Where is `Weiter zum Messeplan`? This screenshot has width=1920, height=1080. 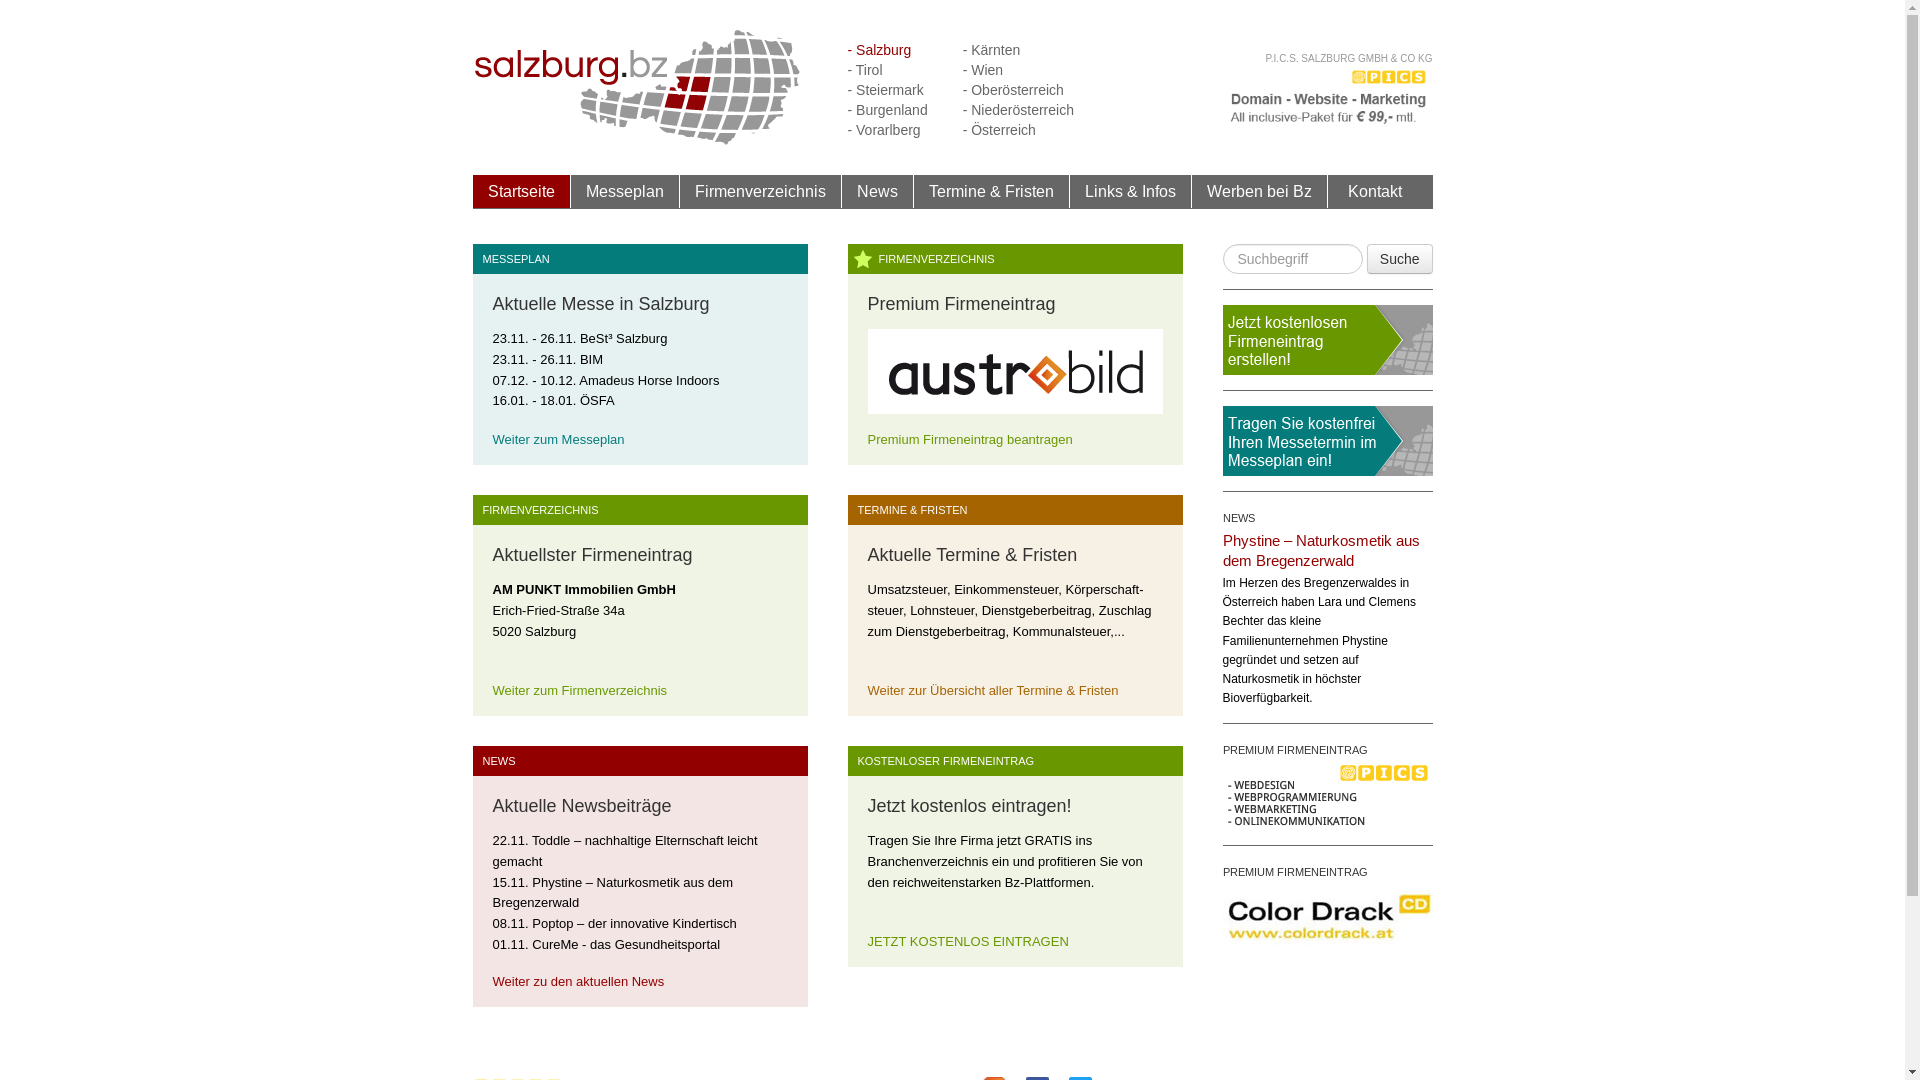
Weiter zum Messeplan is located at coordinates (558, 439).